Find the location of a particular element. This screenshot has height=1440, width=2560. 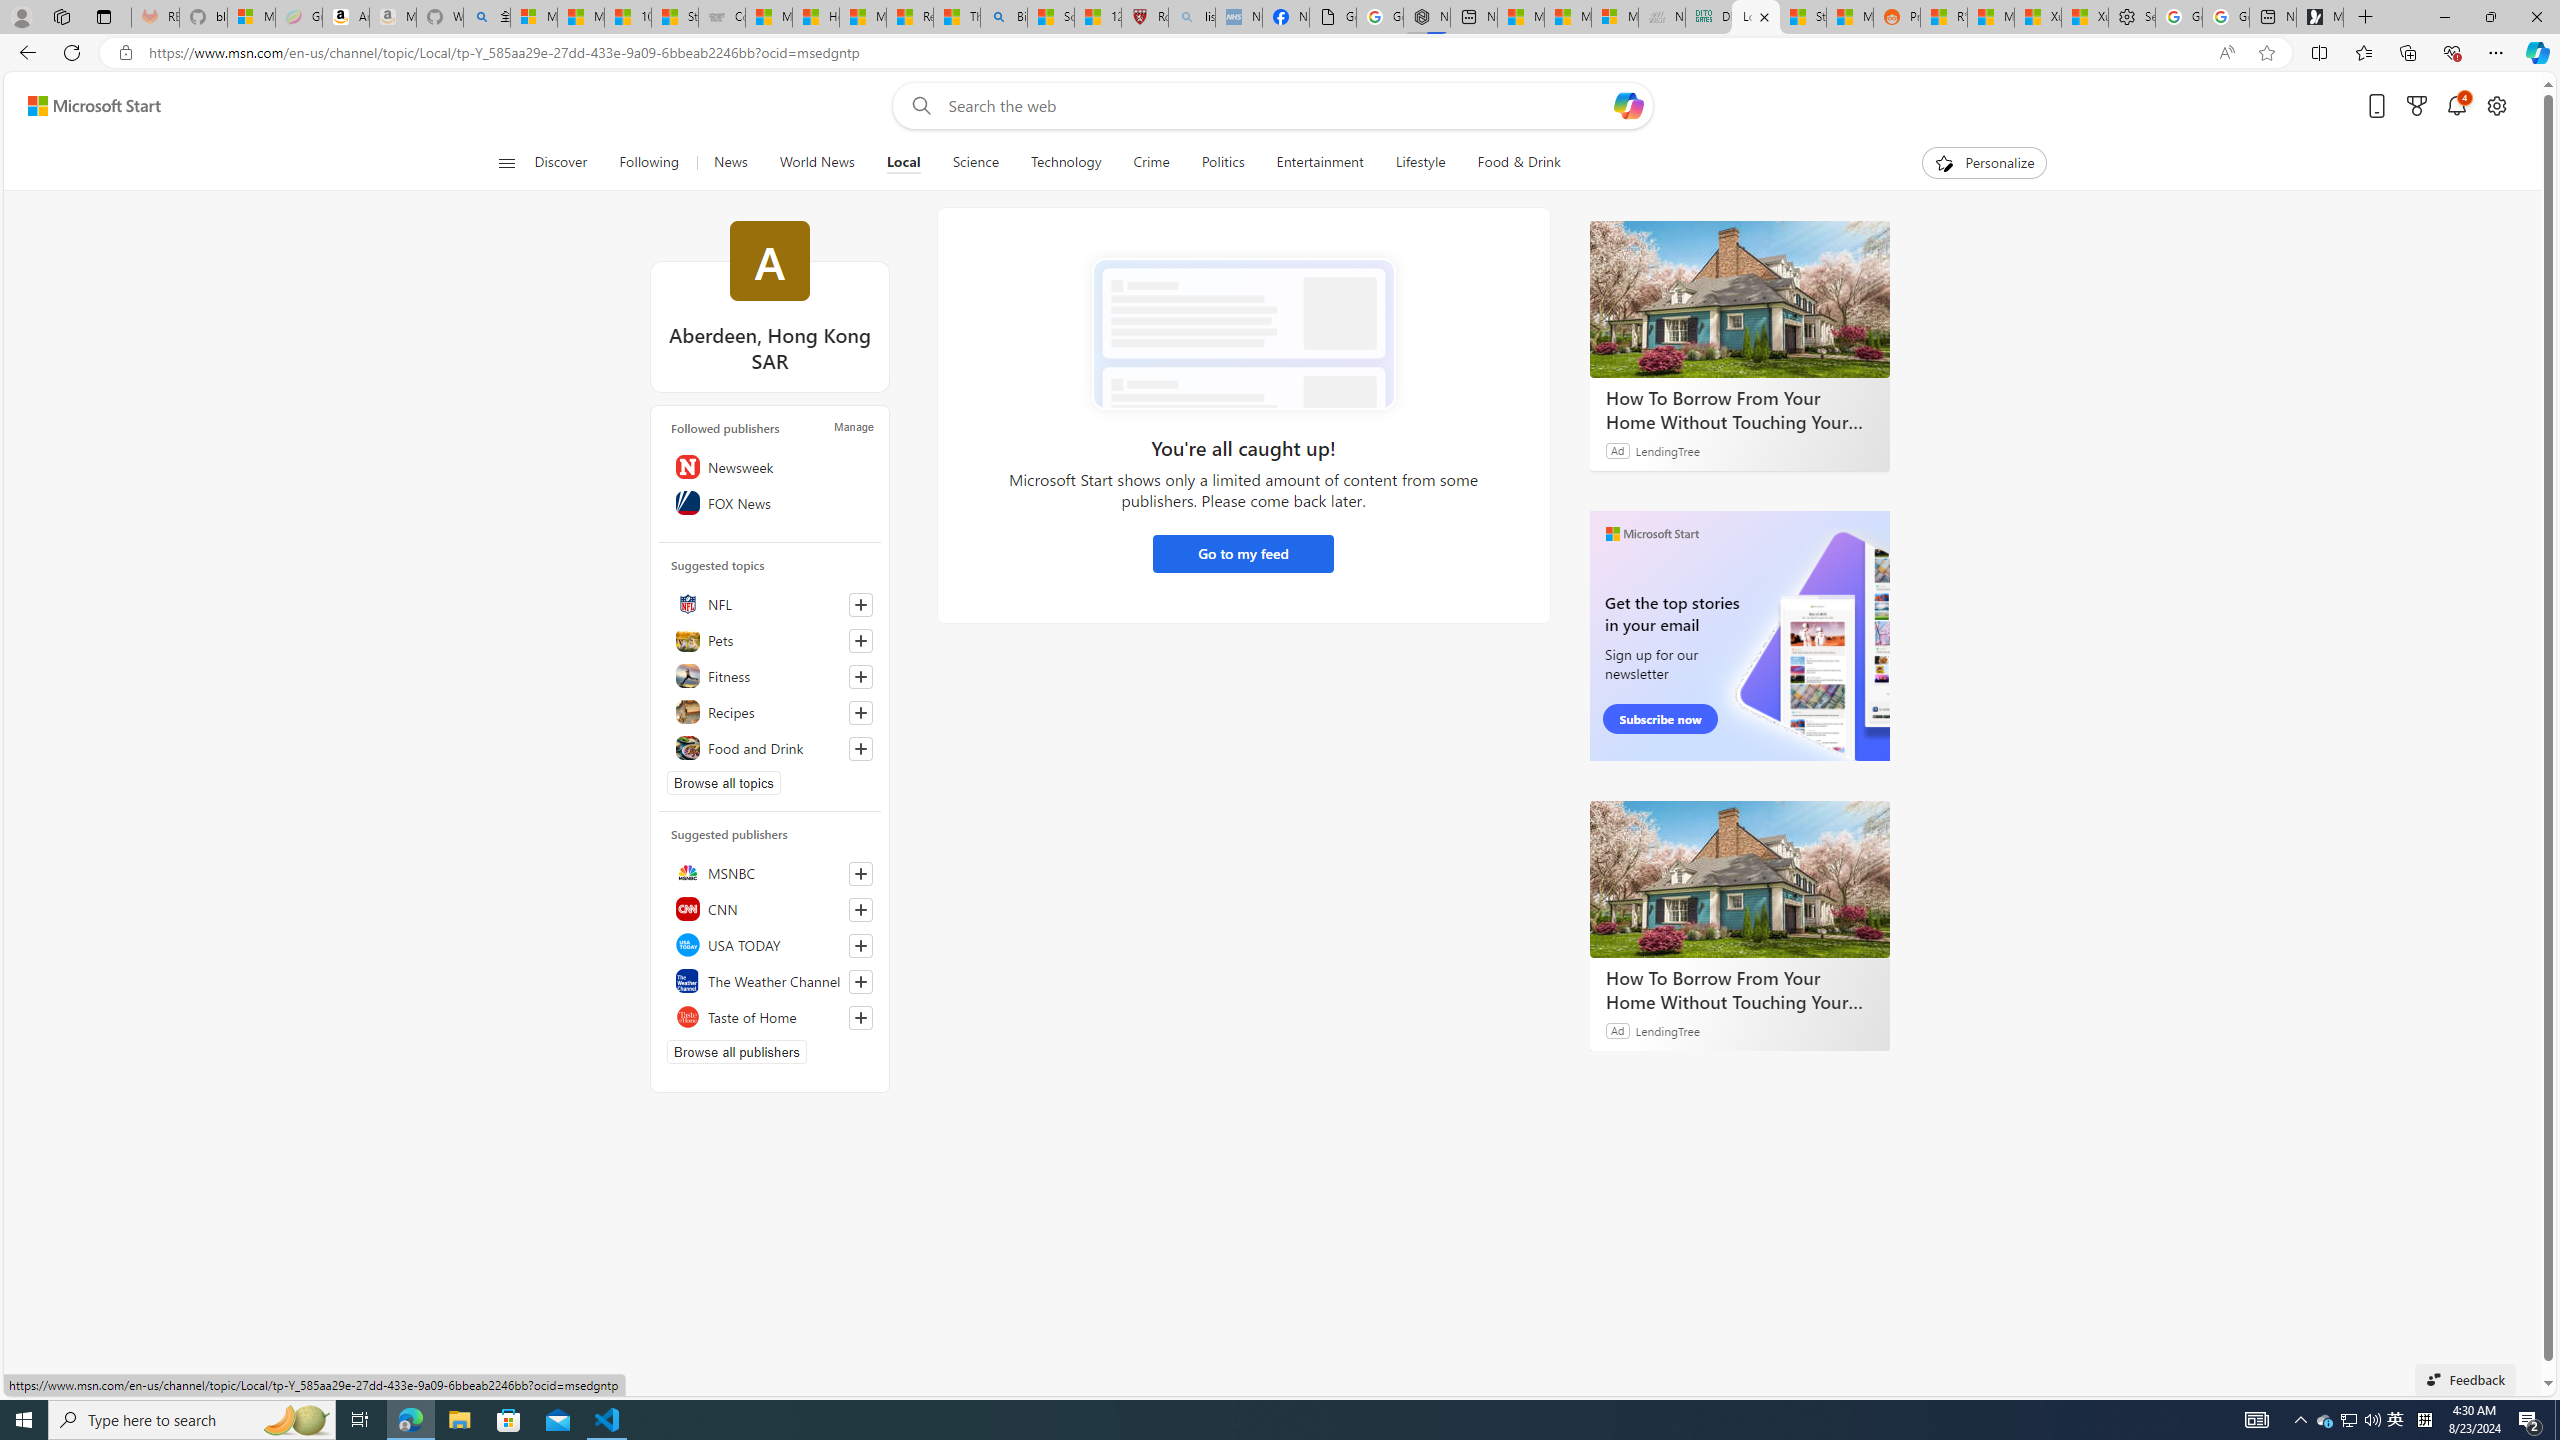

Subscribe now is located at coordinates (1660, 719).